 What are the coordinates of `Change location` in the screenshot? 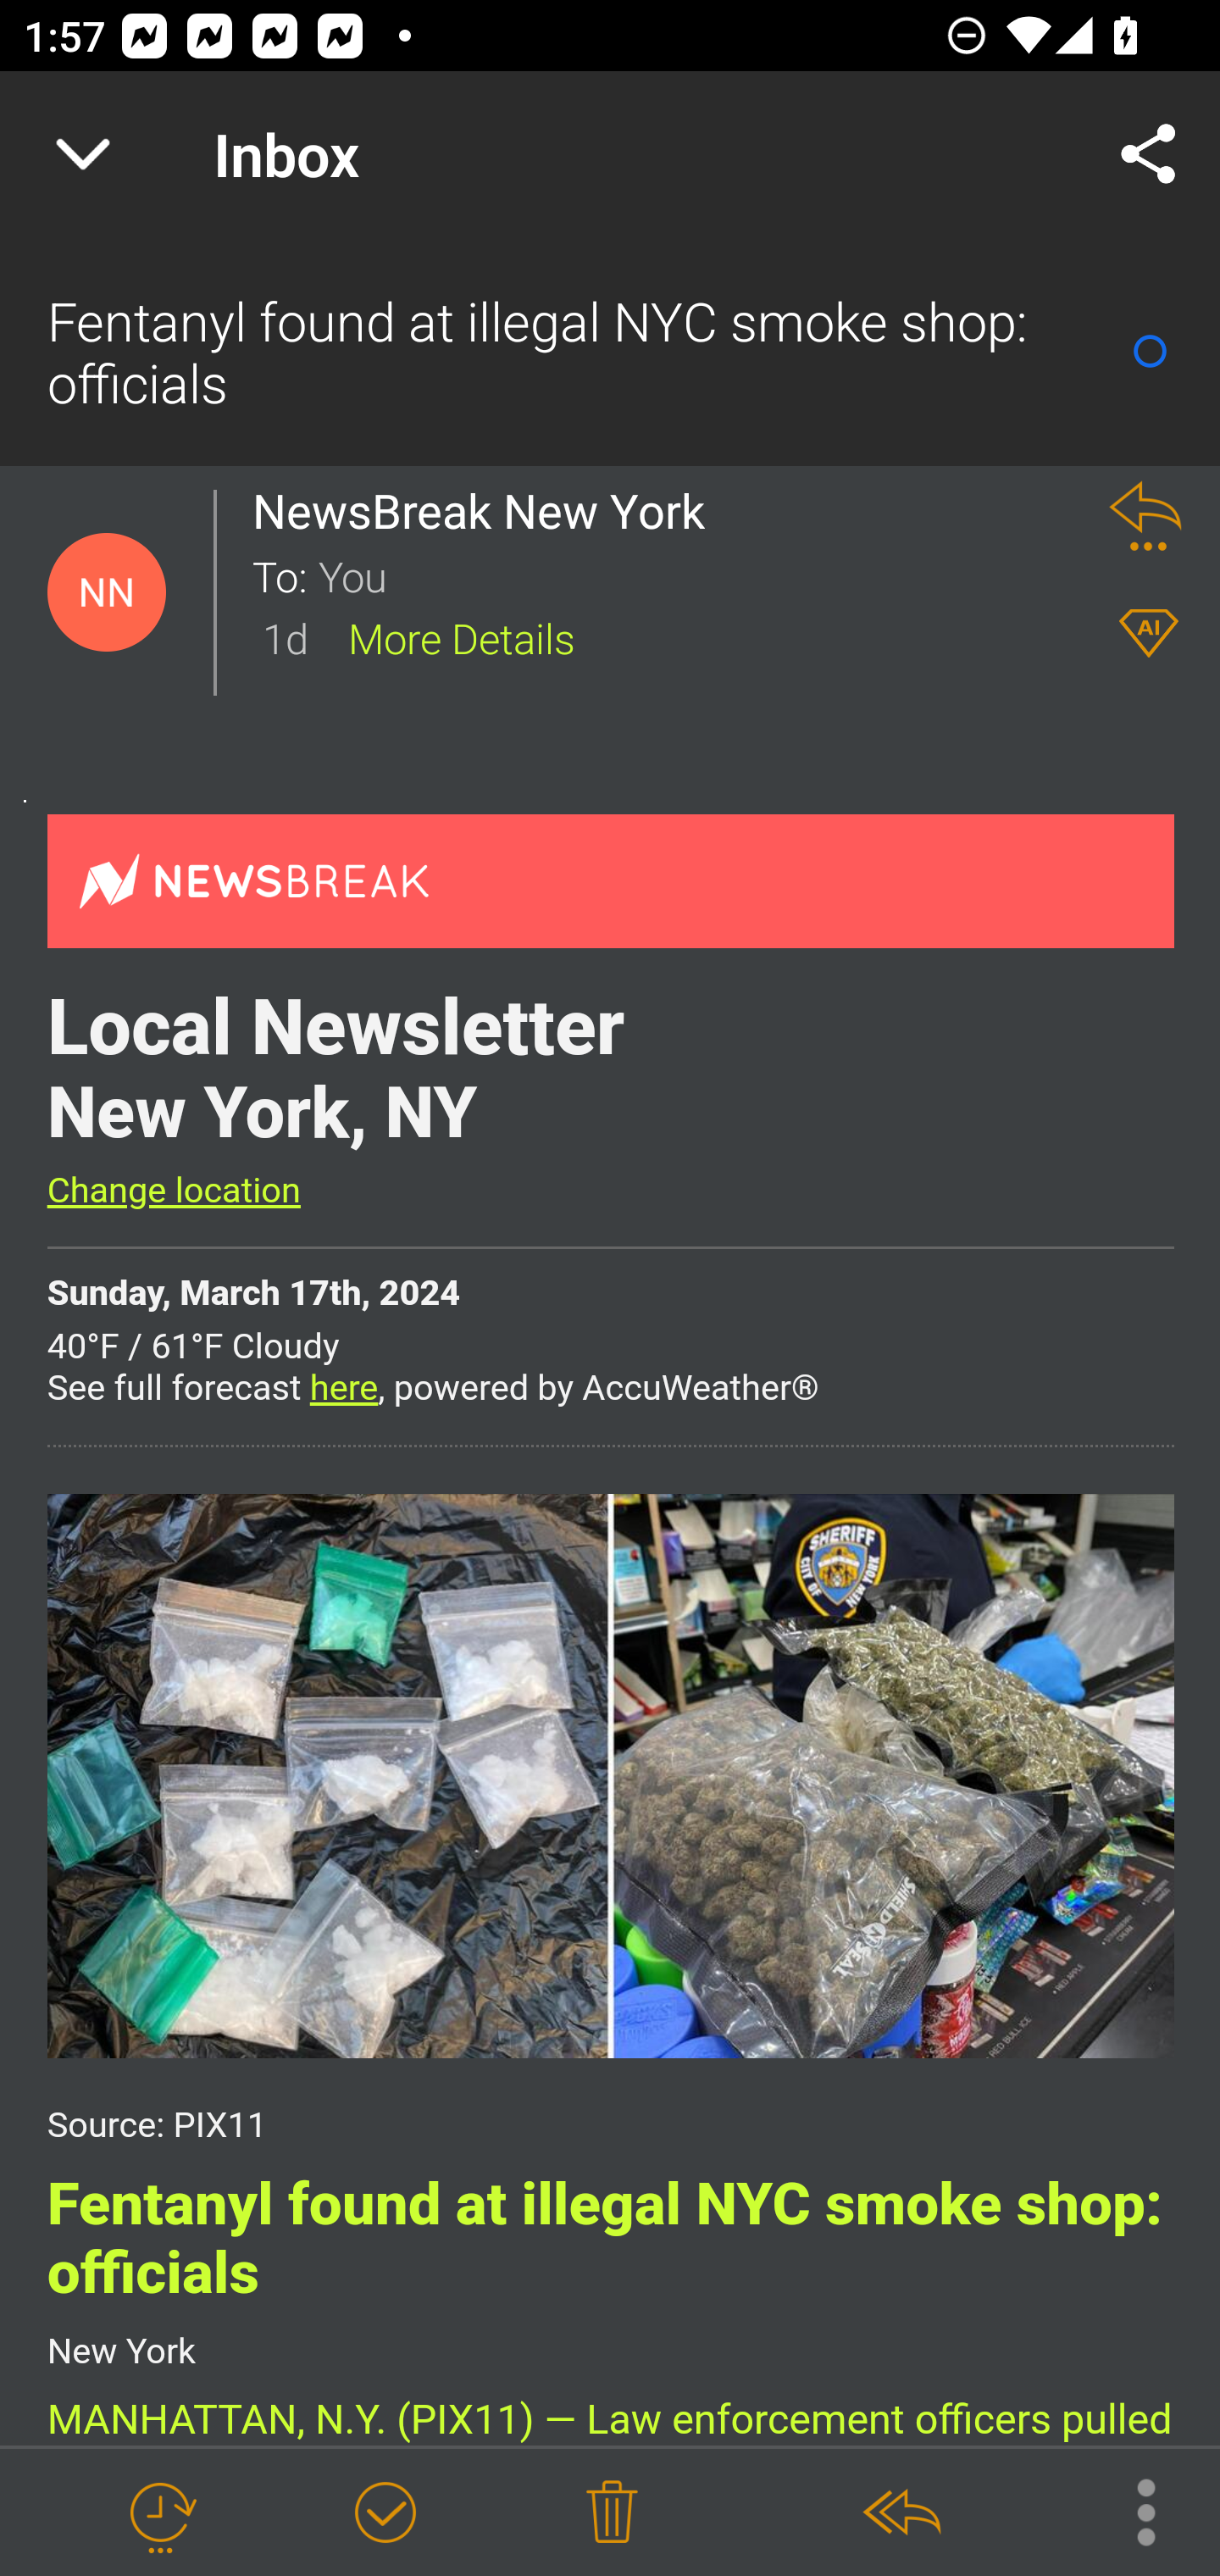 It's located at (173, 1191).